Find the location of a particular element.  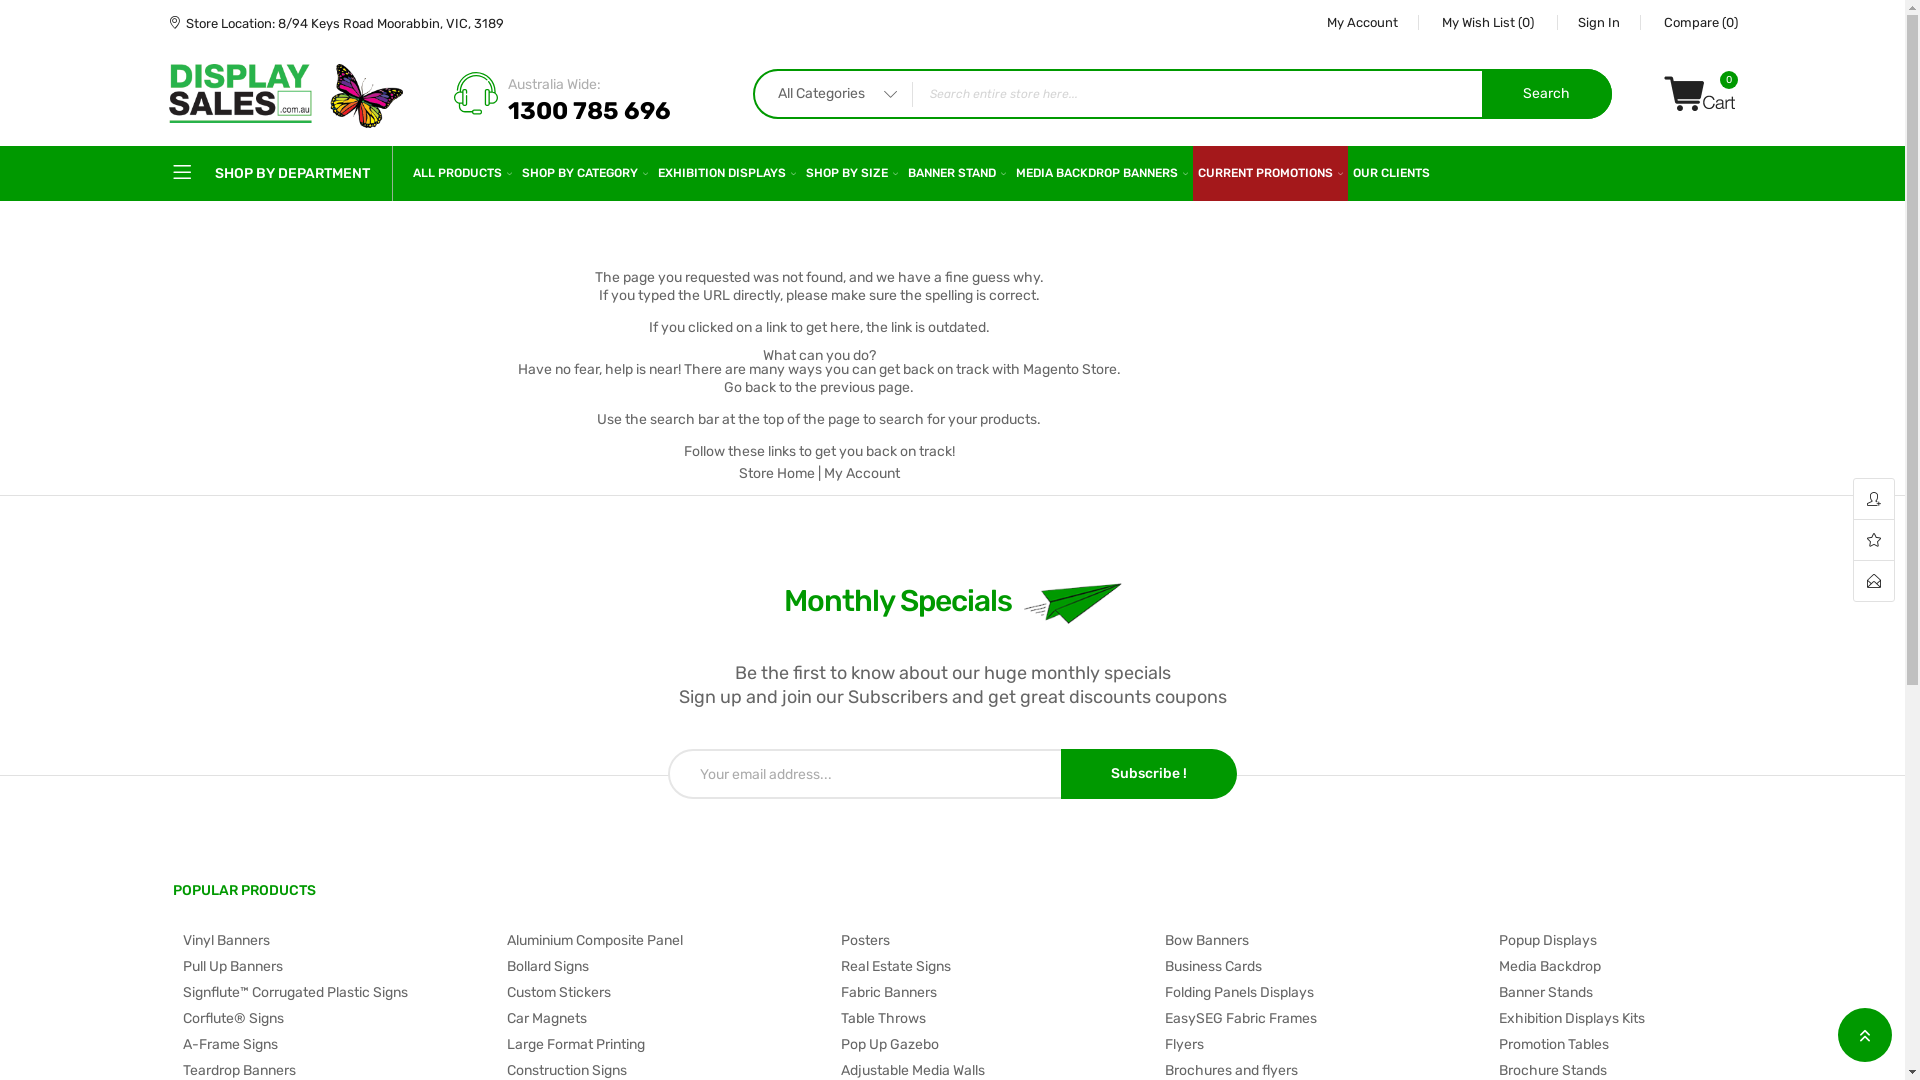

Pull Up Banners is located at coordinates (329, 967).